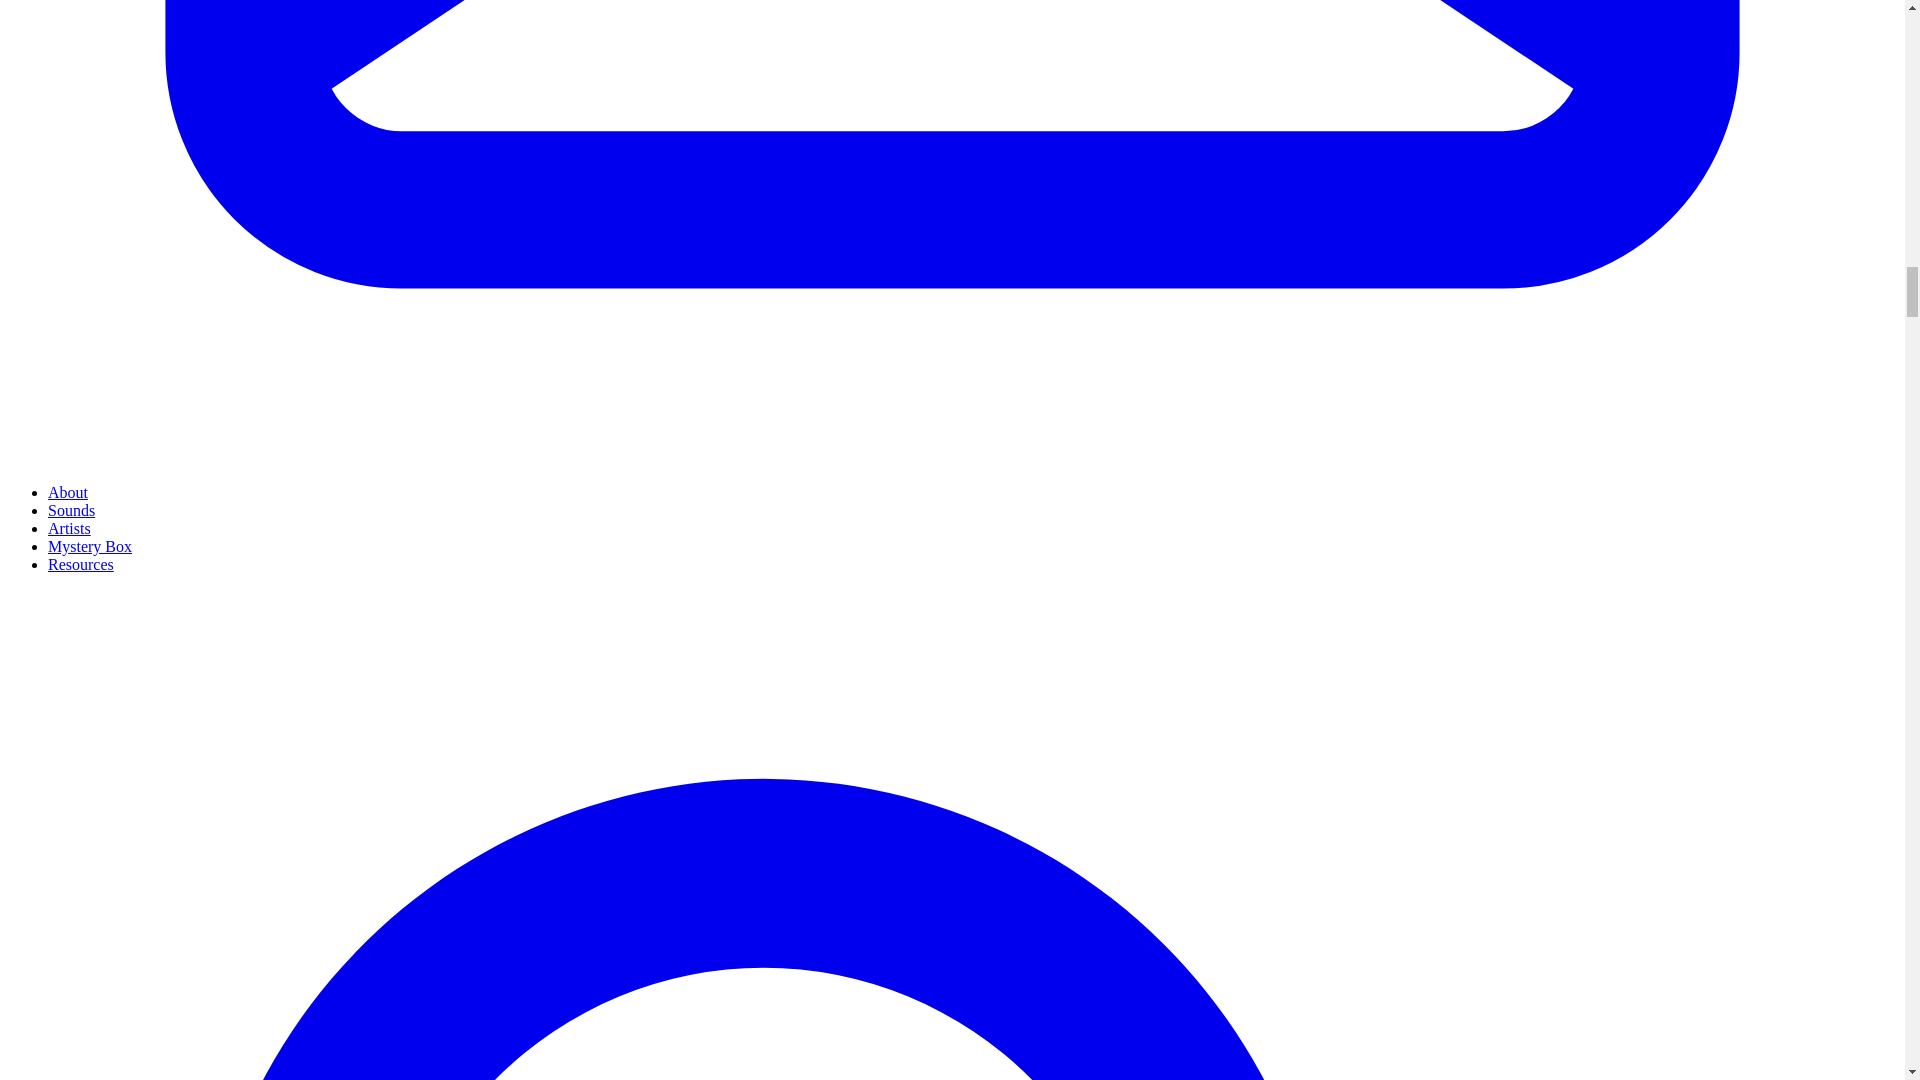 The image size is (1920, 1080). I want to click on Sounds, so click(71, 510).